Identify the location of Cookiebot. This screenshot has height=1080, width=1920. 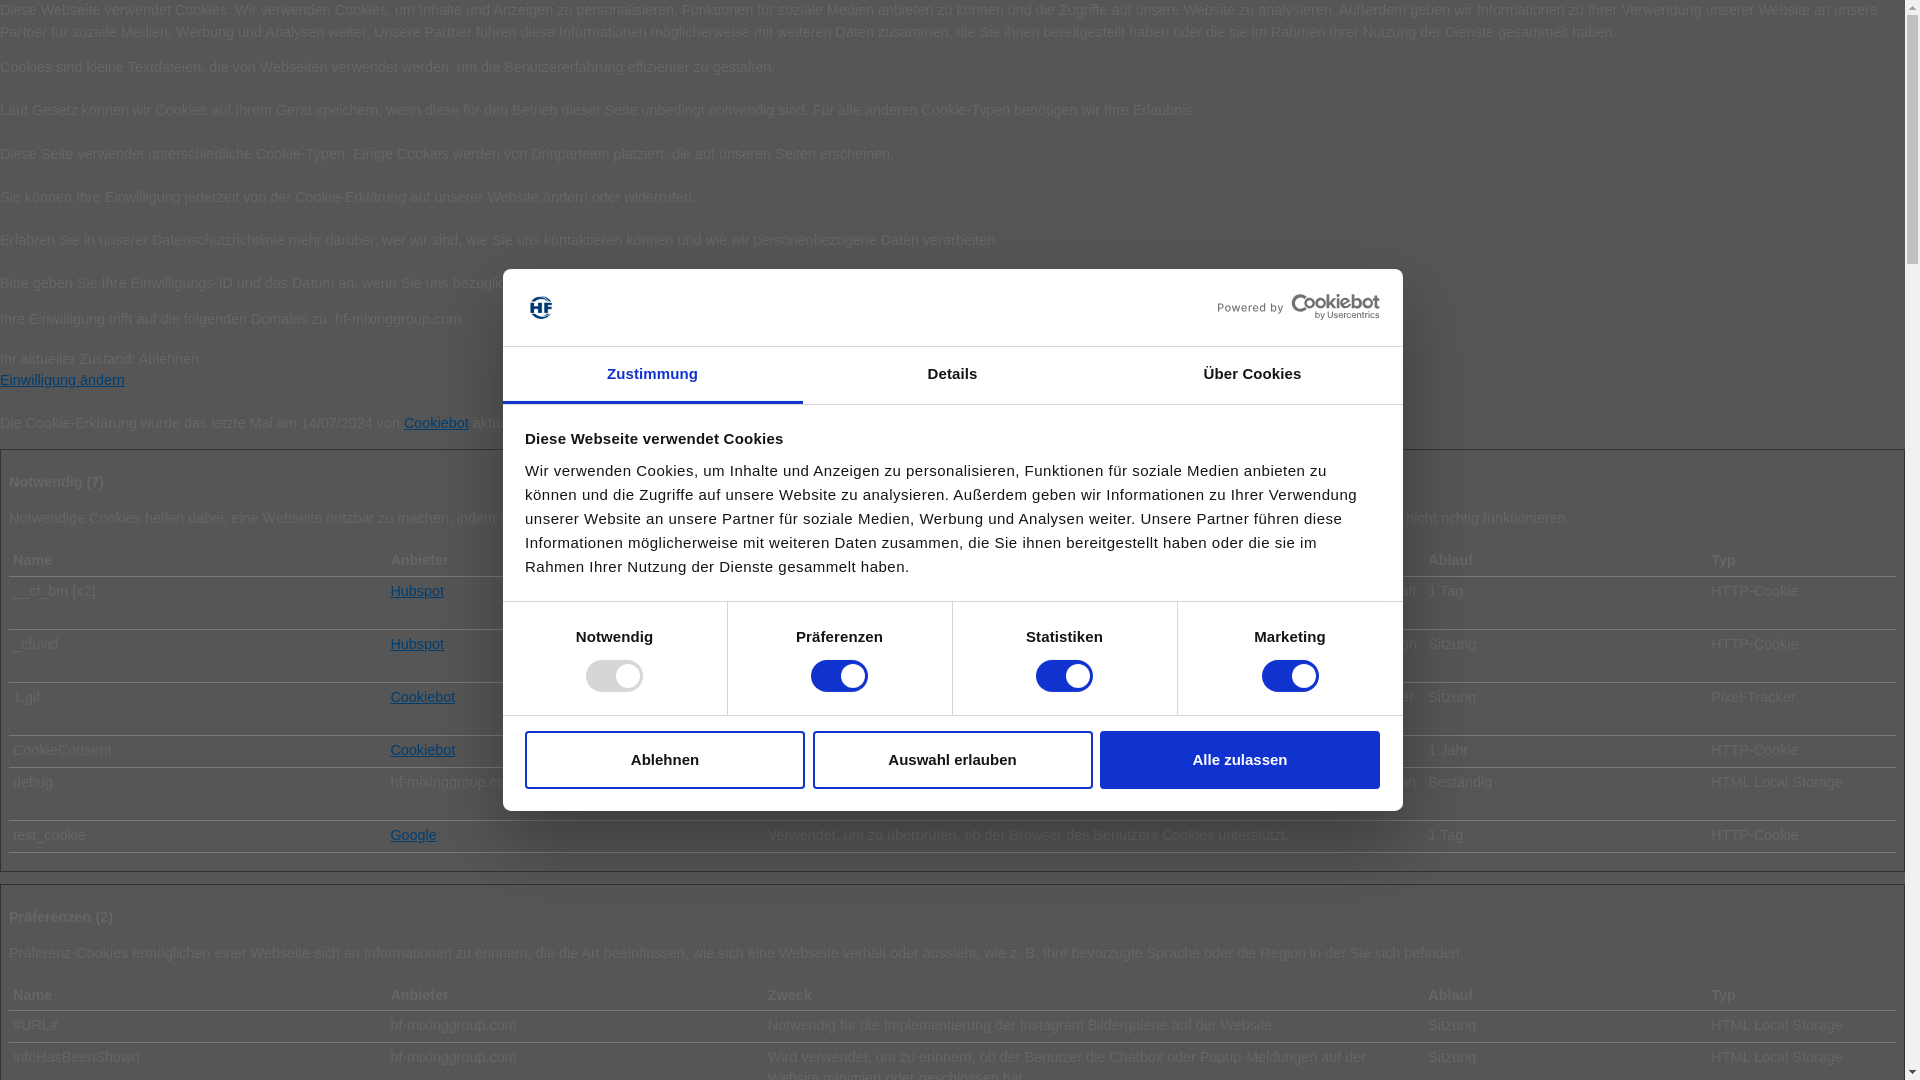
(436, 422).